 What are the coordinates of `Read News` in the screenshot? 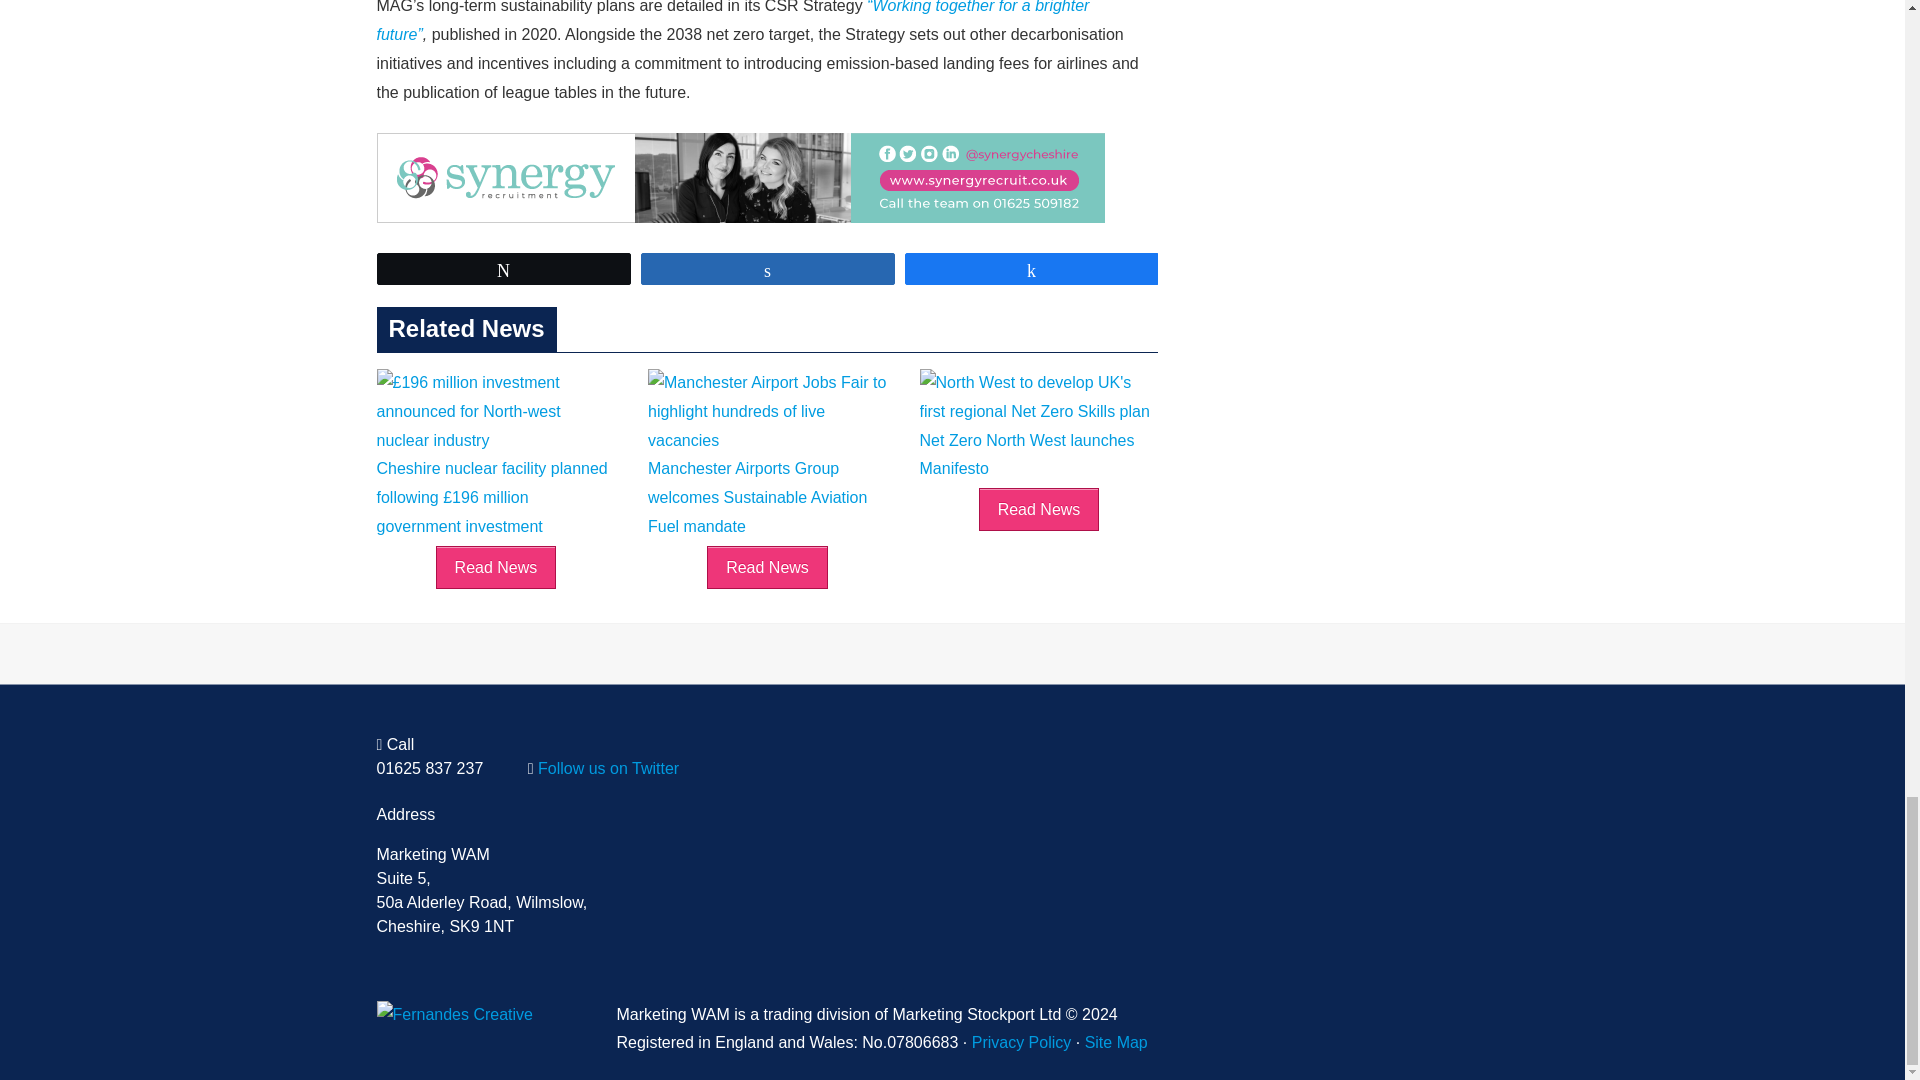 It's located at (496, 567).